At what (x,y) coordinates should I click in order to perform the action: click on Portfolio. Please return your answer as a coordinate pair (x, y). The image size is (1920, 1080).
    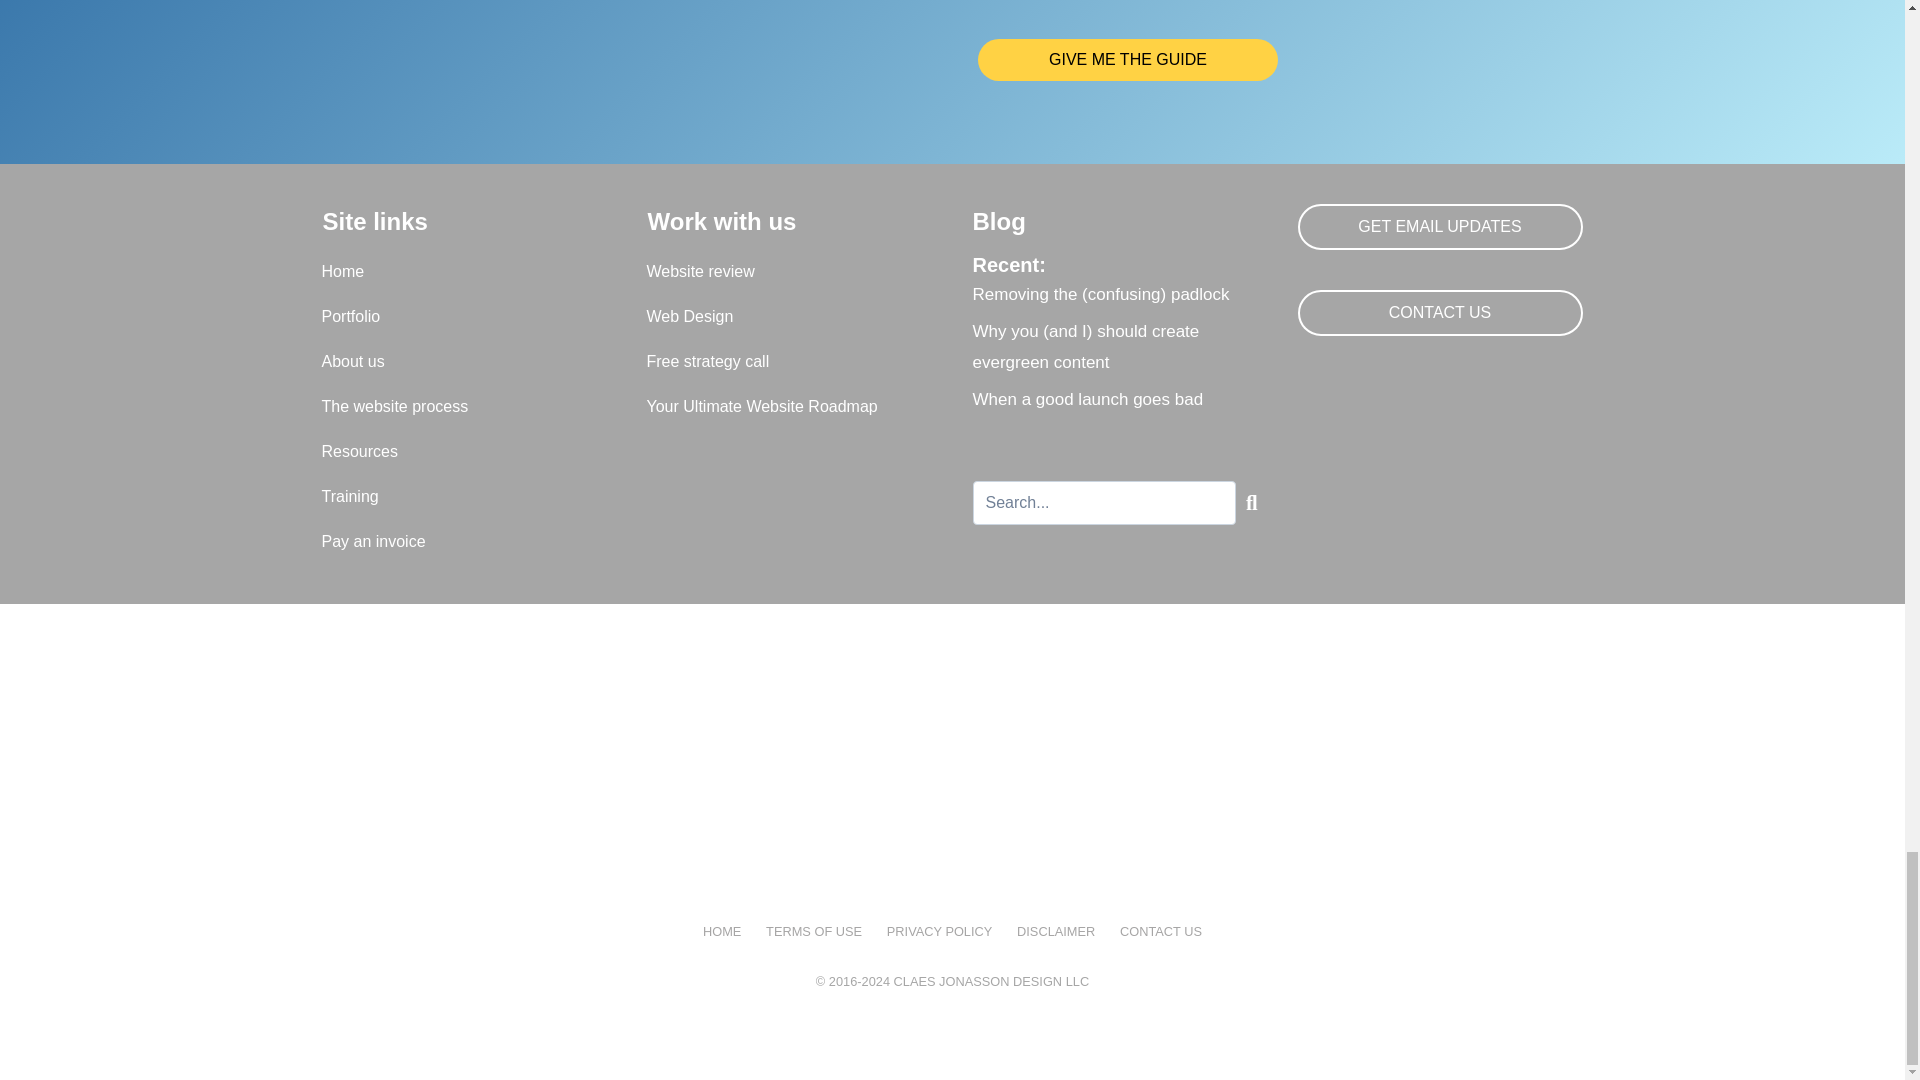
    Looking at the image, I should click on (458, 316).